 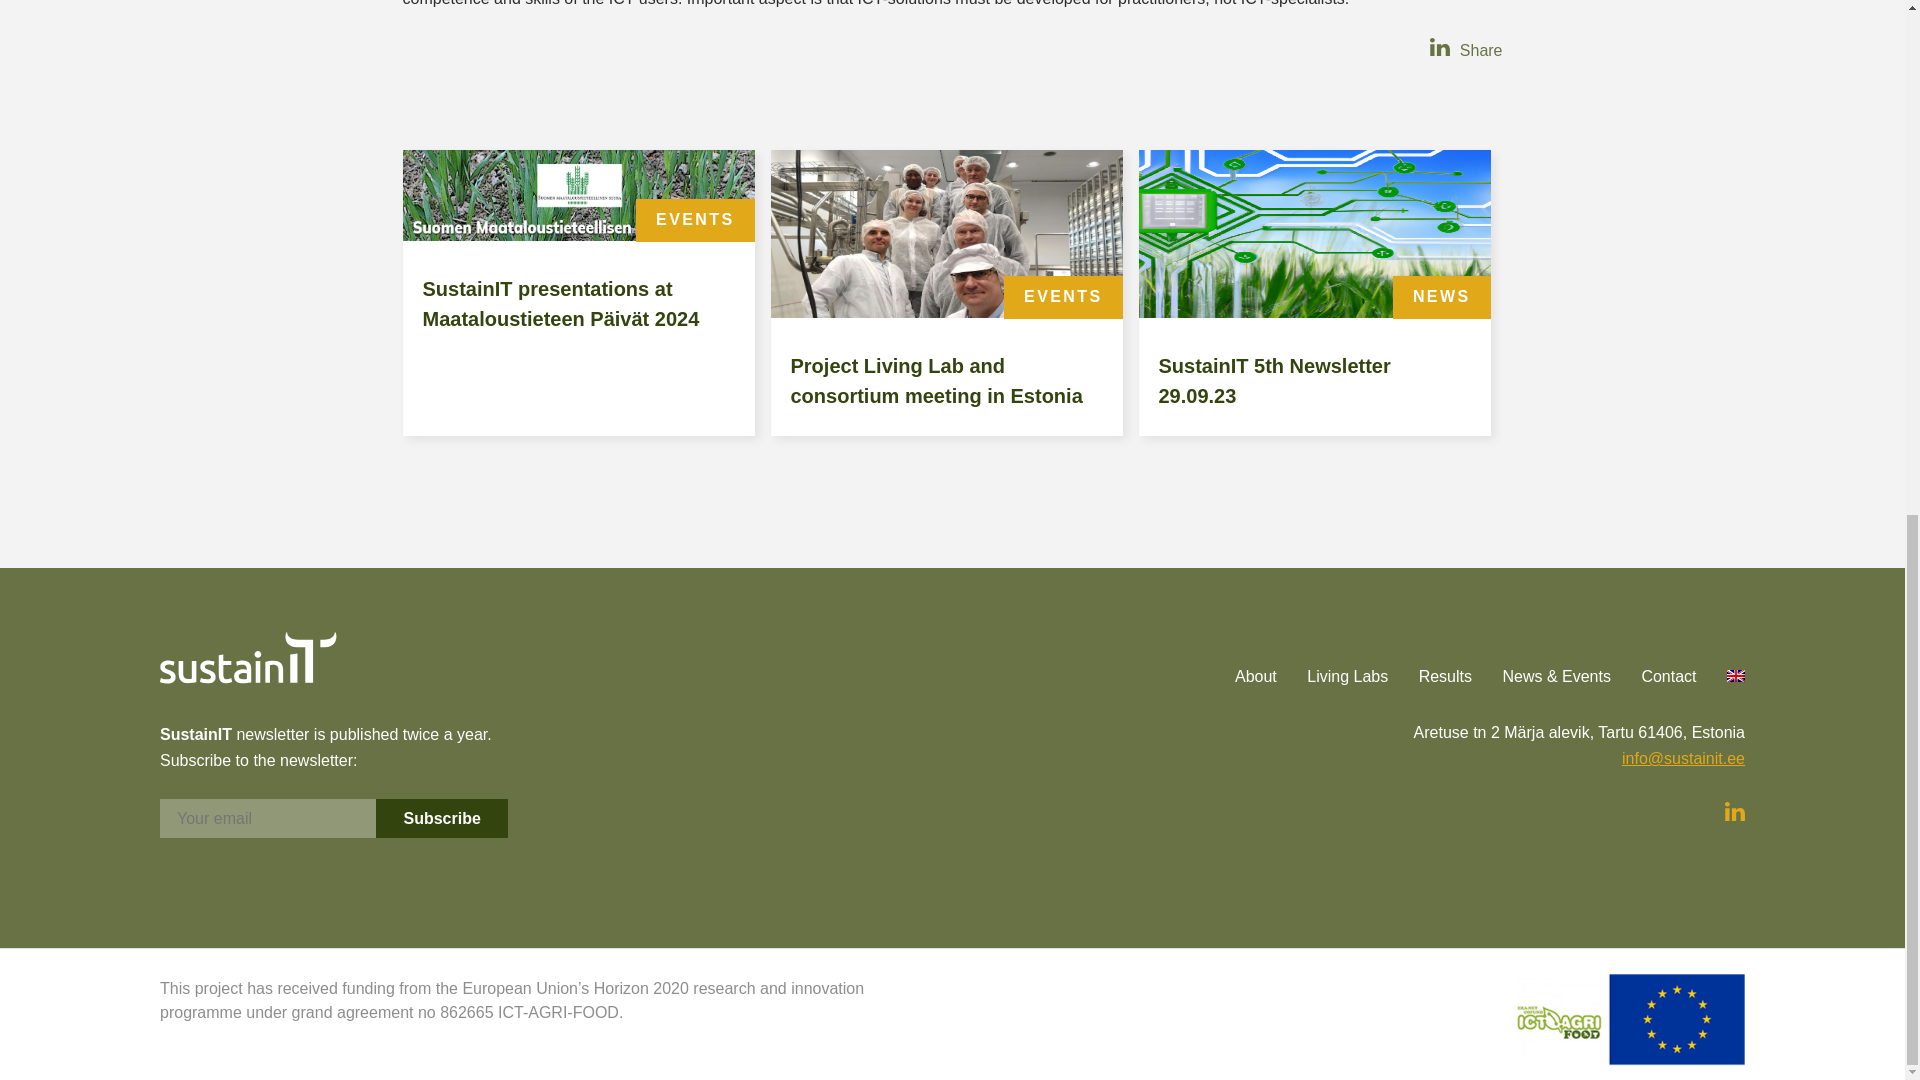 What do you see at coordinates (1654, 676) in the screenshot?
I see `Contact` at bounding box center [1654, 676].